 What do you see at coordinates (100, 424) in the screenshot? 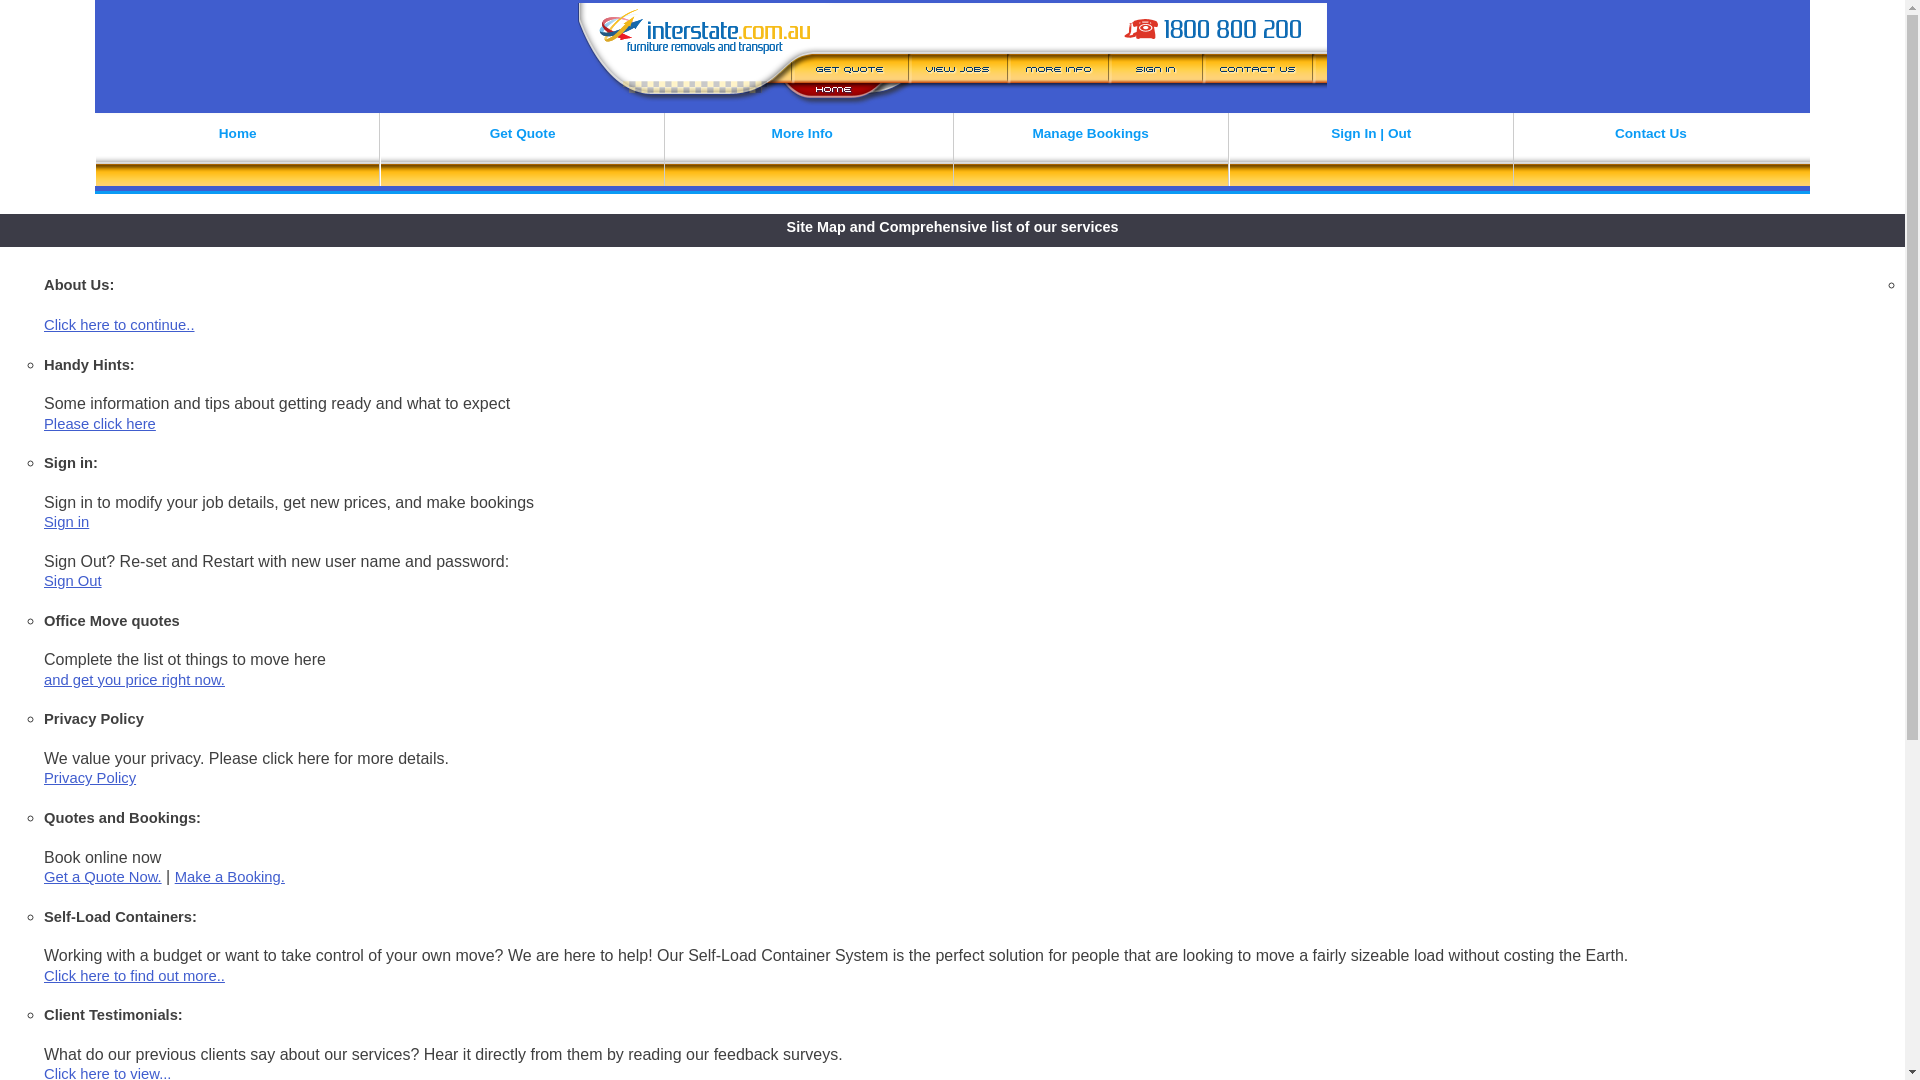
I see `Please click here` at bounding box center [100, 424].